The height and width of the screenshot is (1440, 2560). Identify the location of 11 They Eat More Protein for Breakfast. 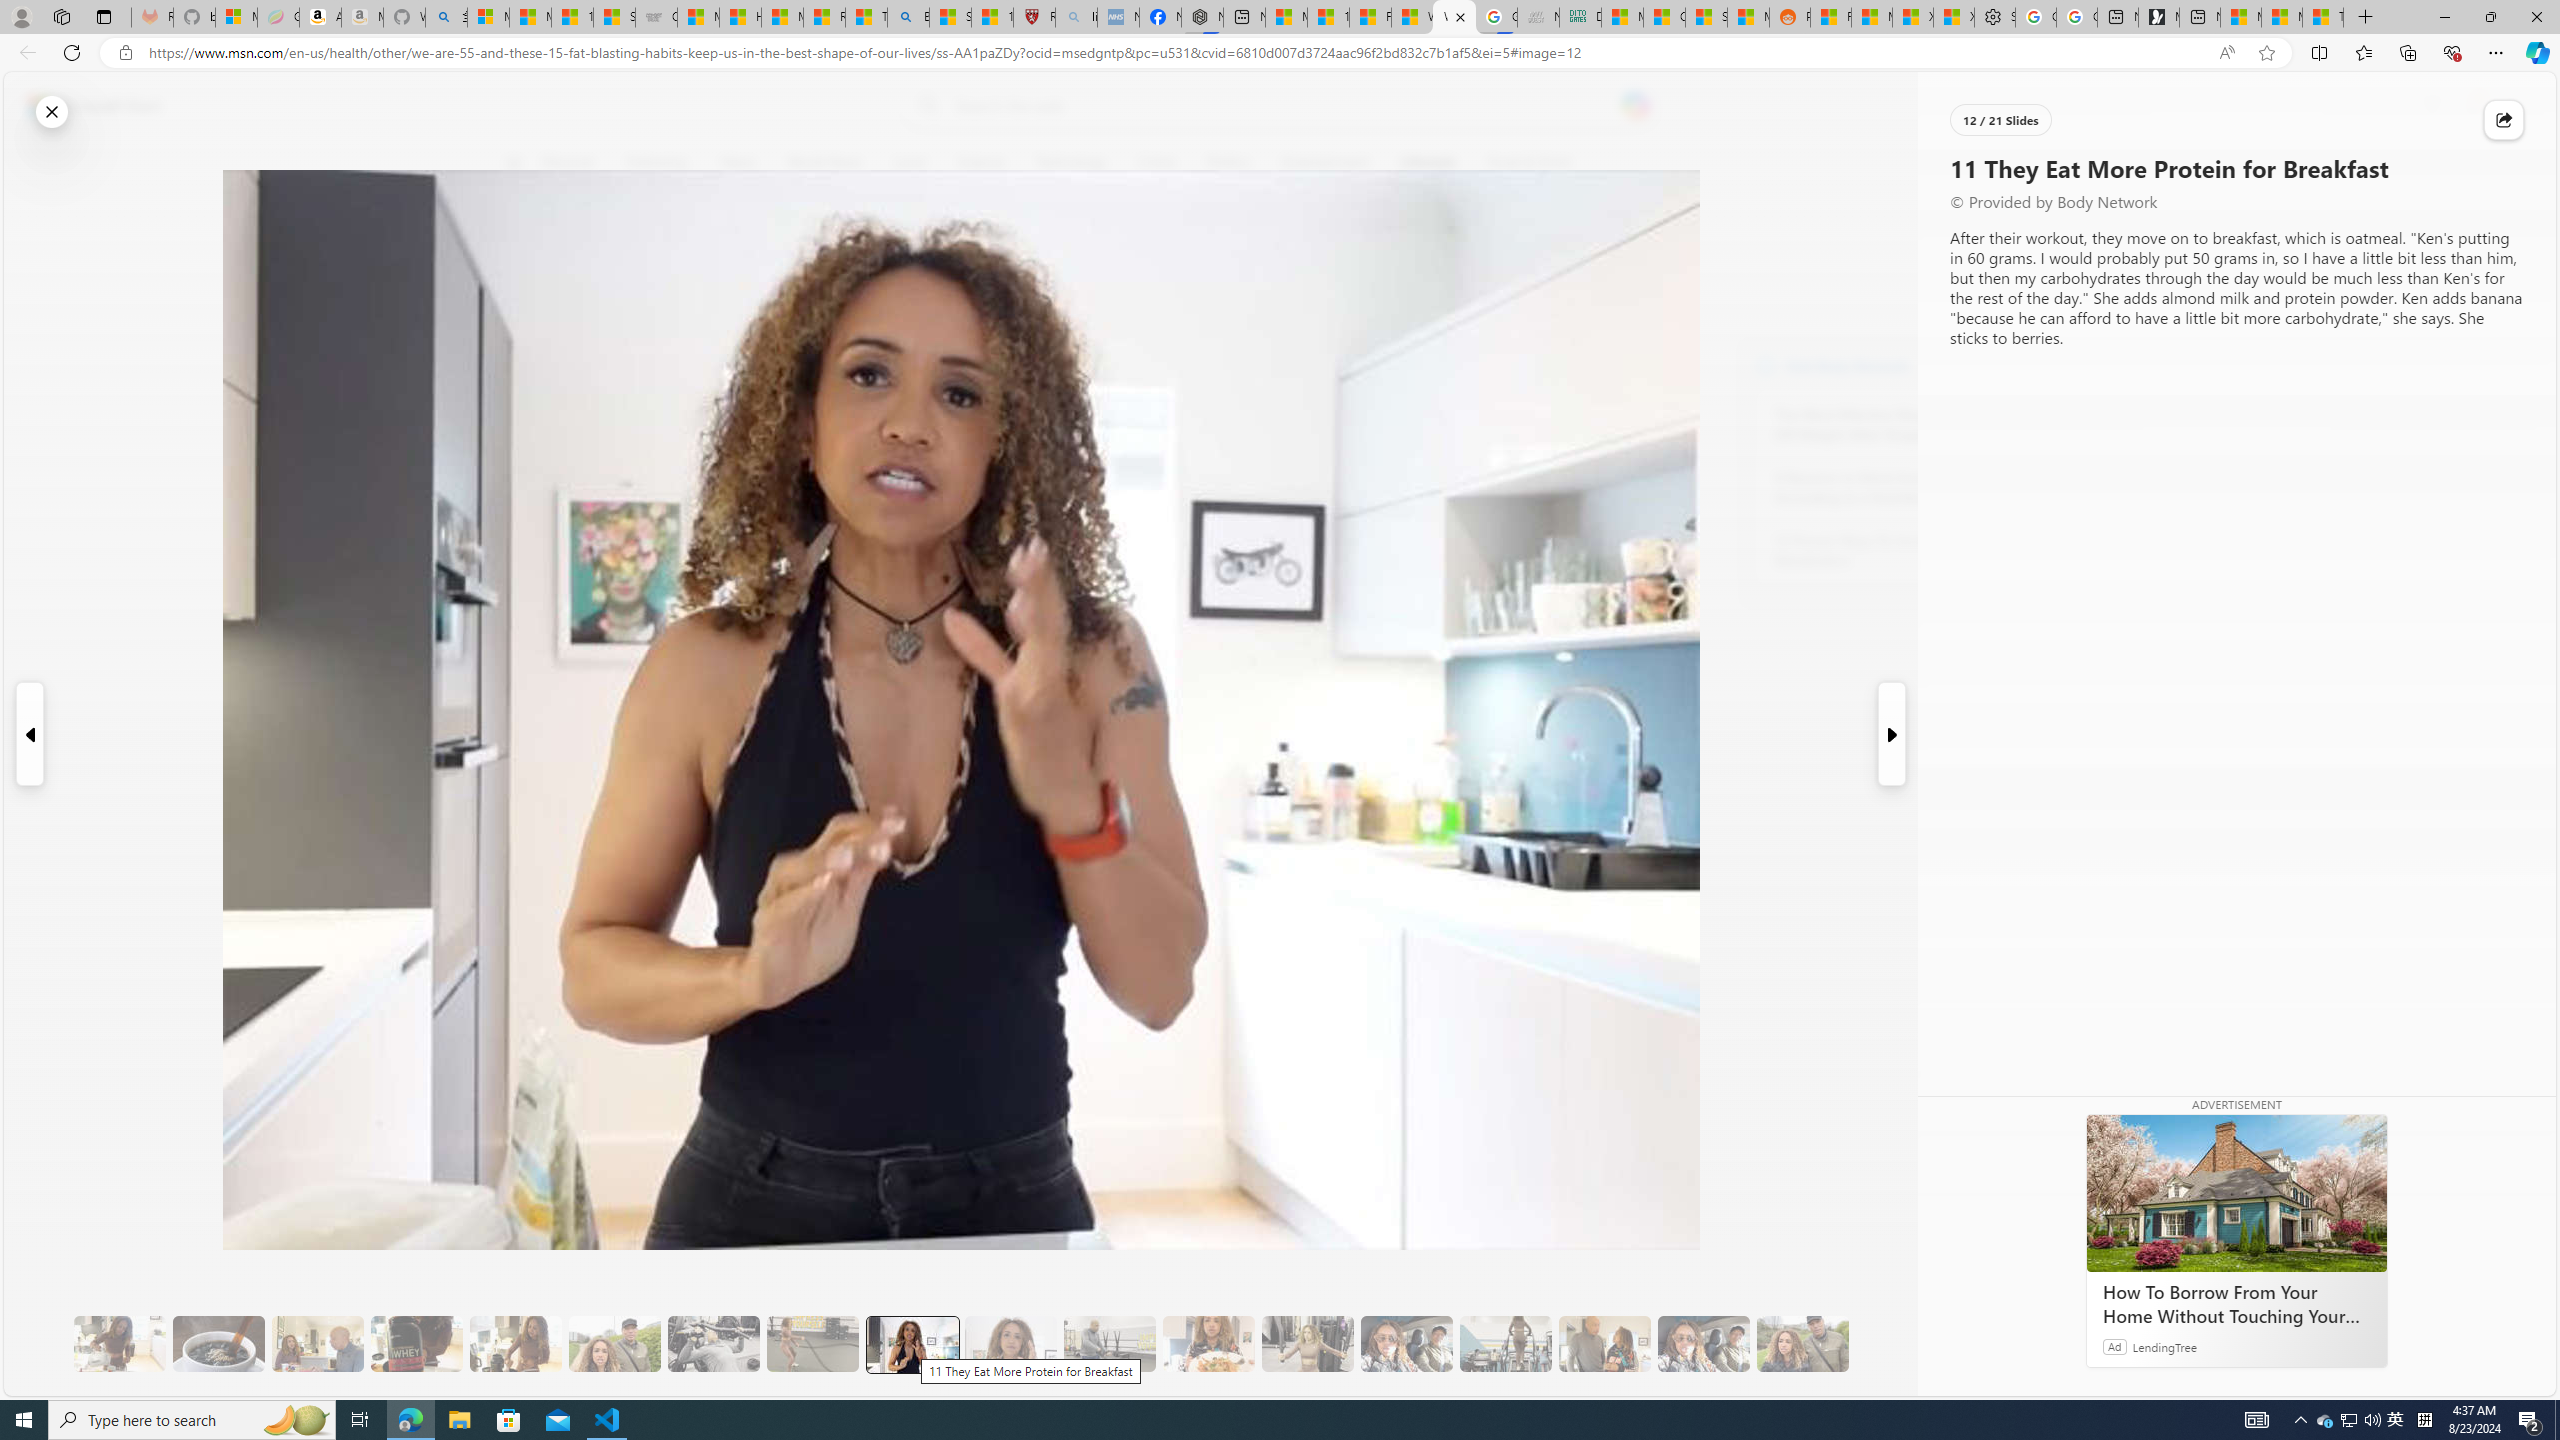
(911, 1344).